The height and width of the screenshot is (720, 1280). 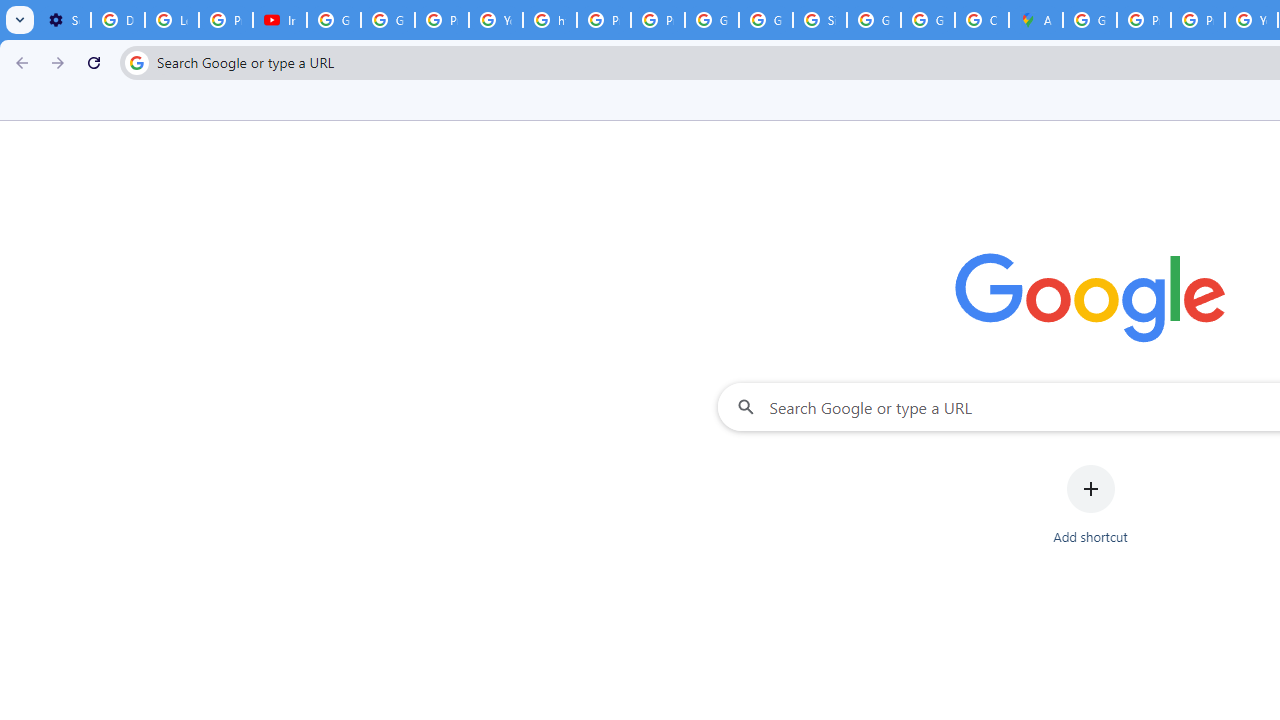 What do you see at coordinates (136, 62) in the screenshot?
I see `Search icon` at bounding box center [136, 62].